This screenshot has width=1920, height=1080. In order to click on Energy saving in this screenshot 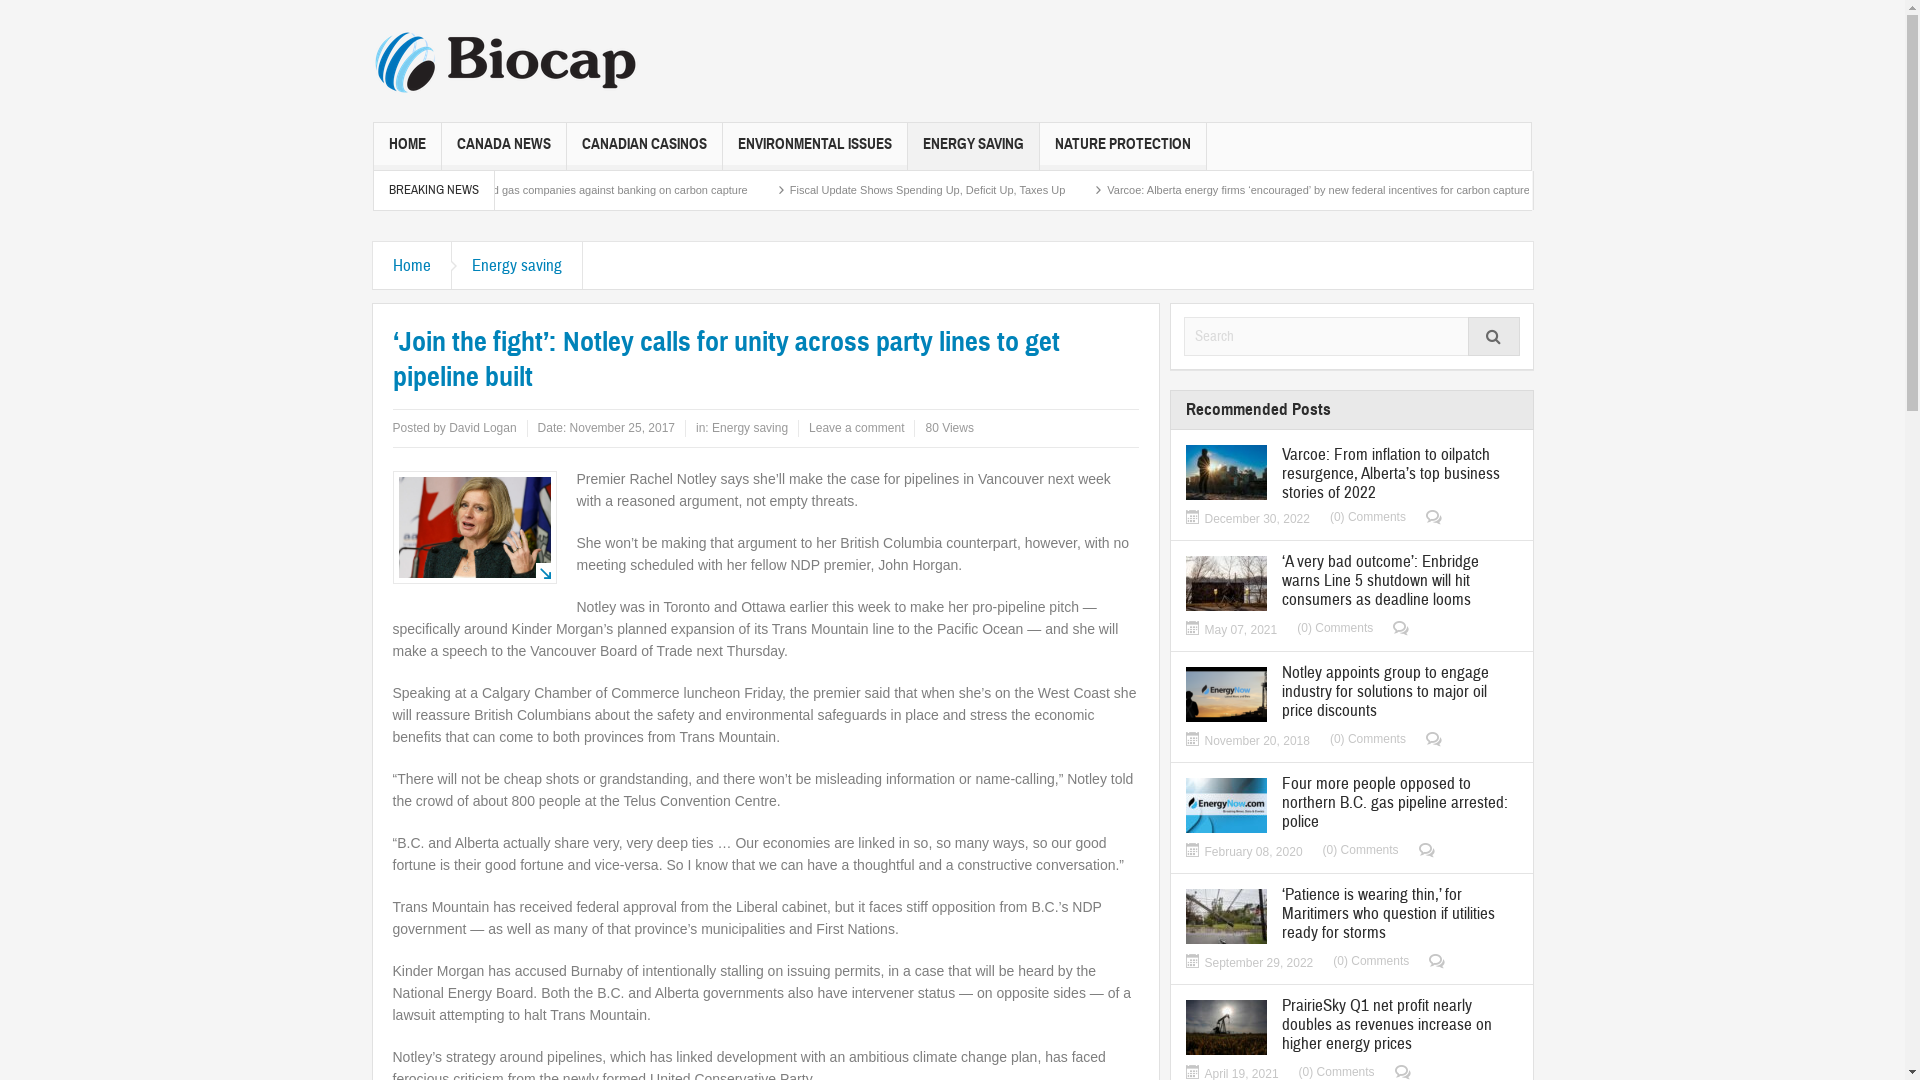, I will do `click(750, 428)`.